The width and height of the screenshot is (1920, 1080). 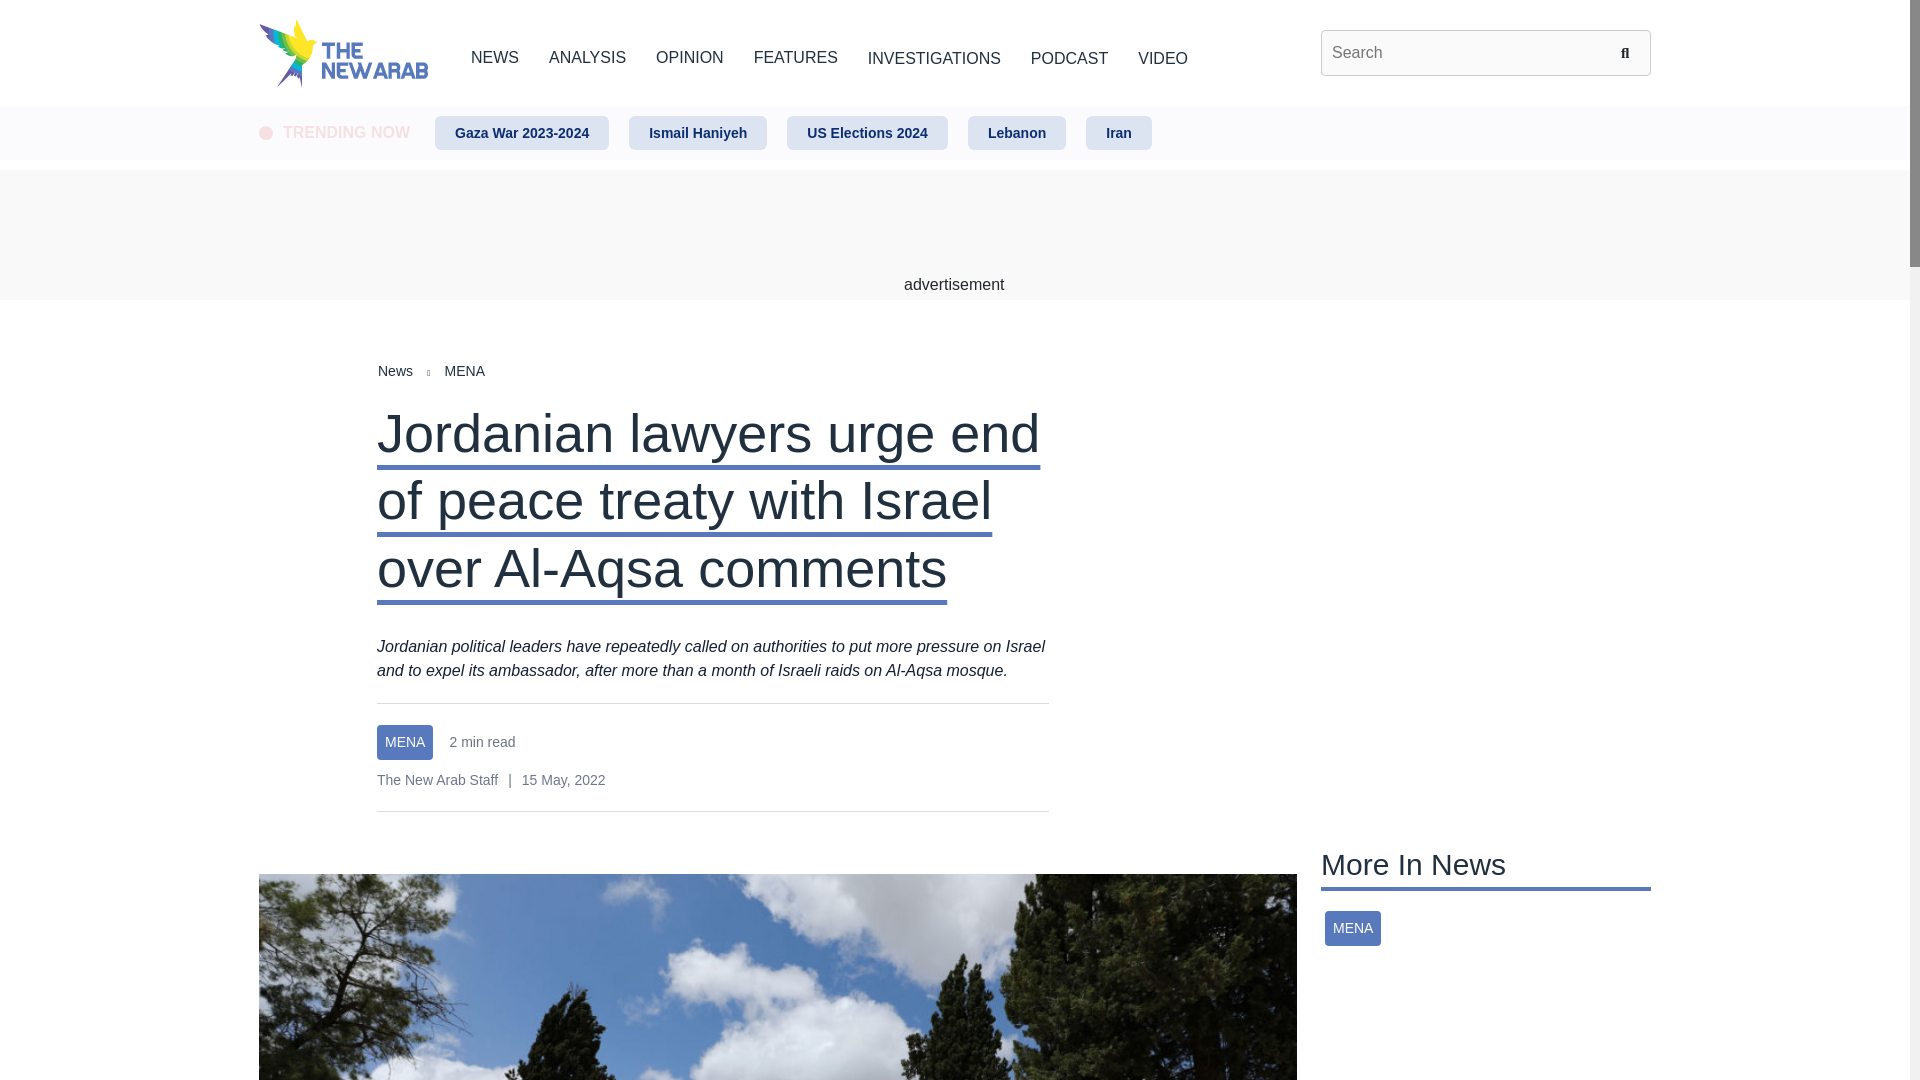 What do you see at coordinates (690, 54) in the screenshot?
I see `OPINION` at bounding box center [690, 54].